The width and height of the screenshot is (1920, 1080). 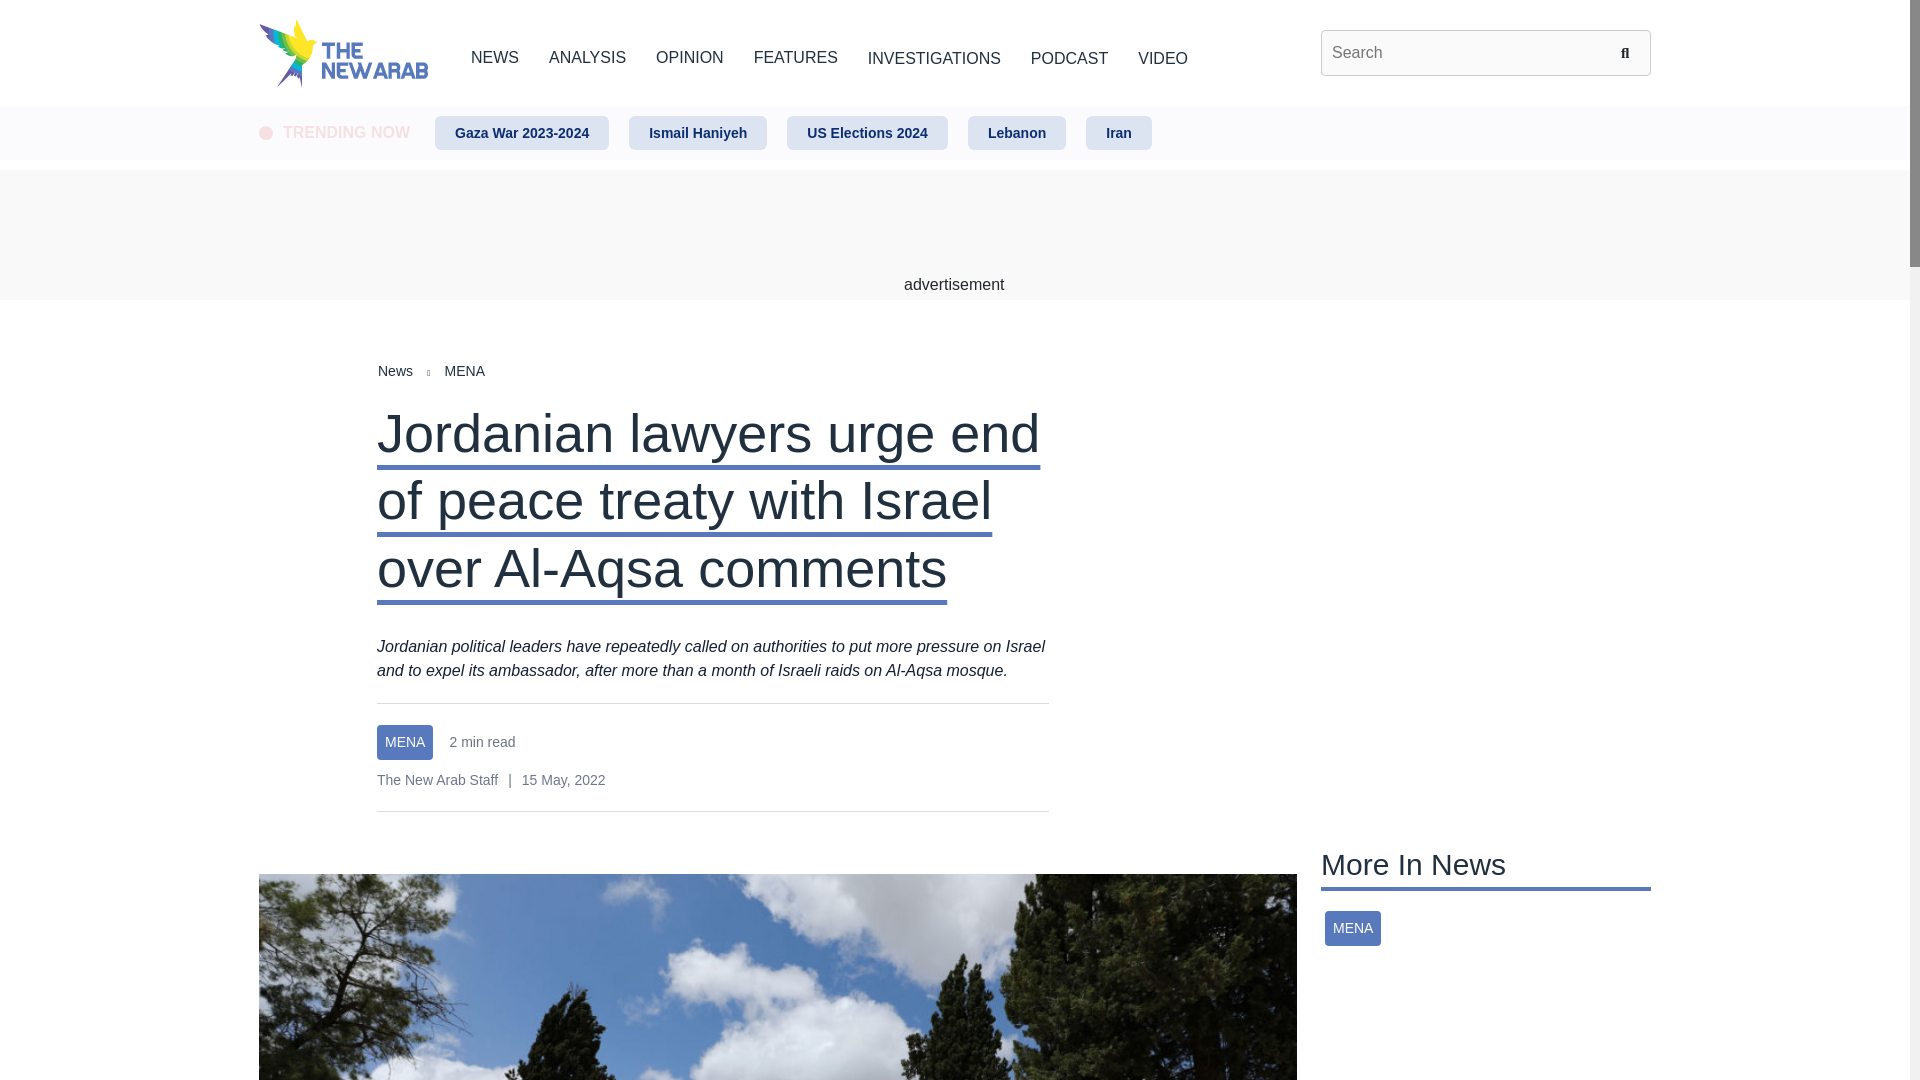 What do you see at coordinates (690, 54) in the screenshot?
I see `OPINION` at bounding box center [690, 54].